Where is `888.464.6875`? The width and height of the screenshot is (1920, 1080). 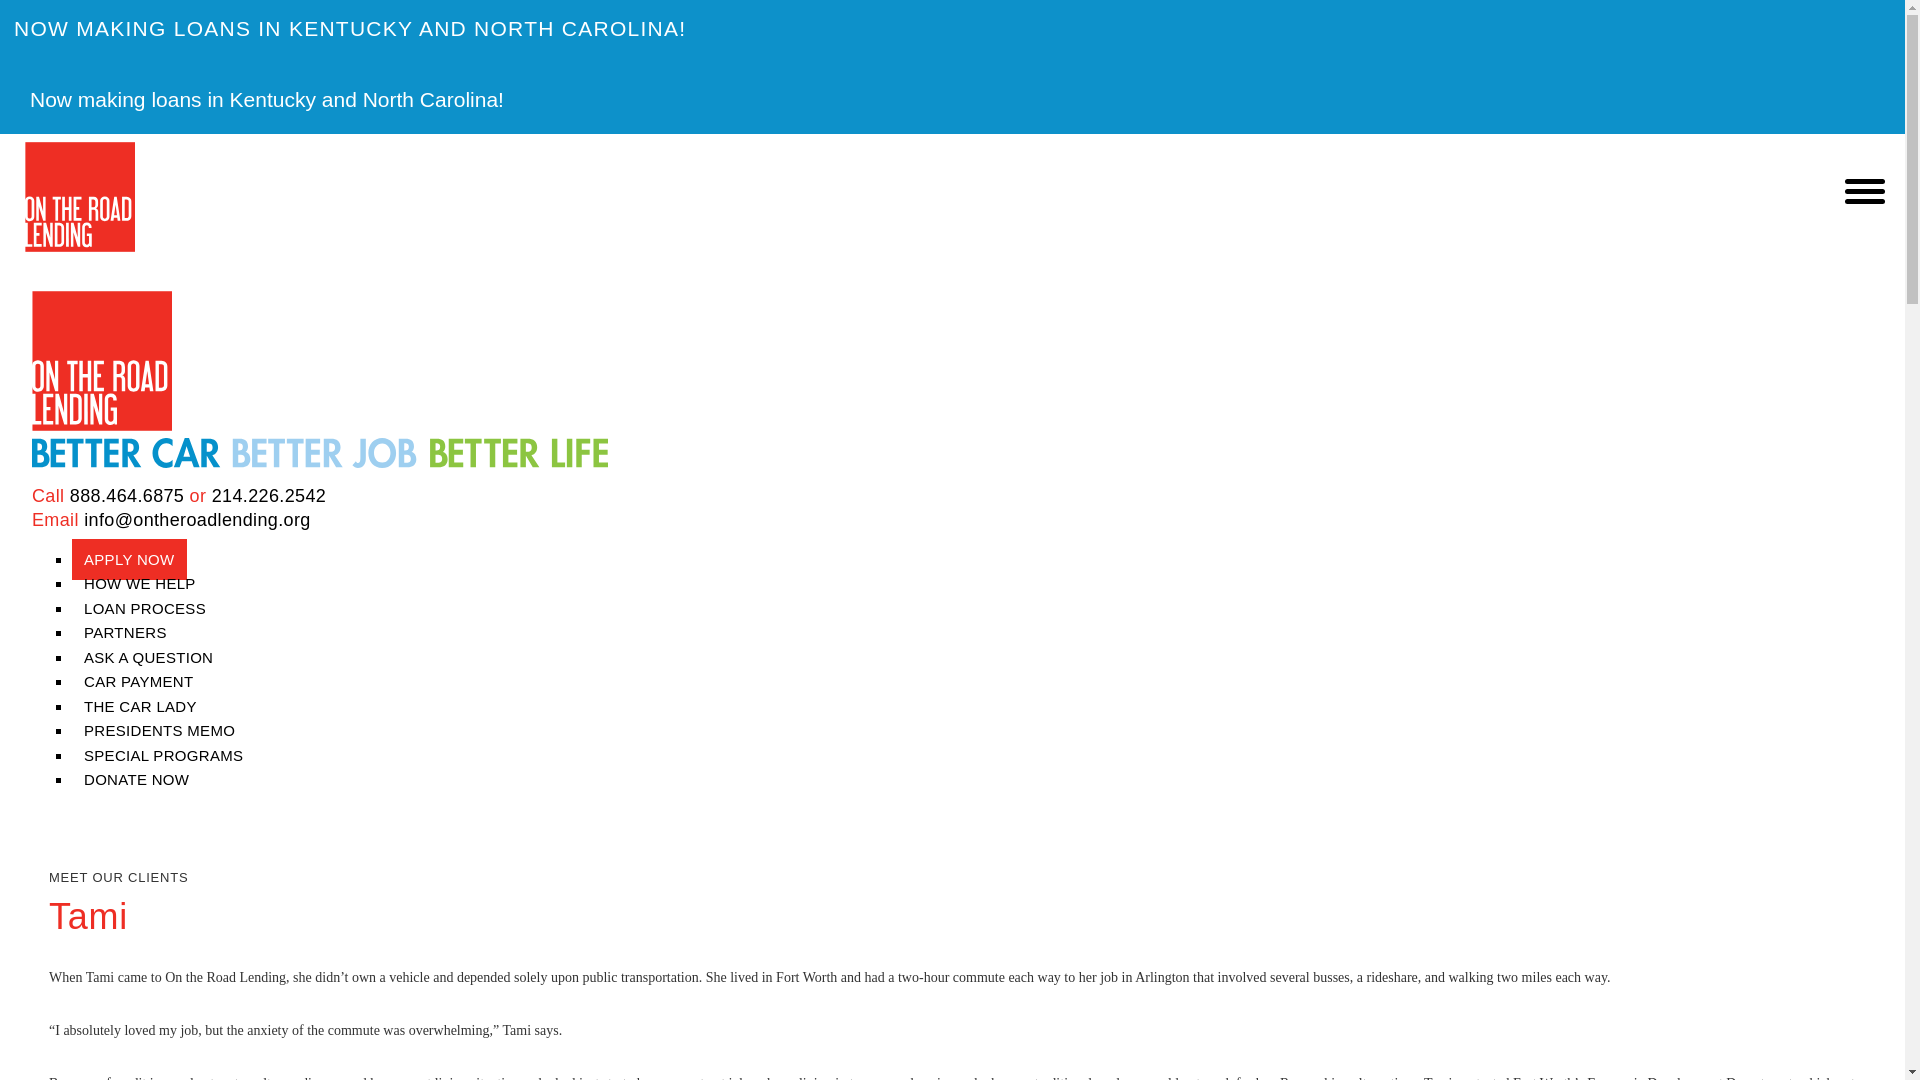 888.464.6875 is located at coordinates (126, 496).